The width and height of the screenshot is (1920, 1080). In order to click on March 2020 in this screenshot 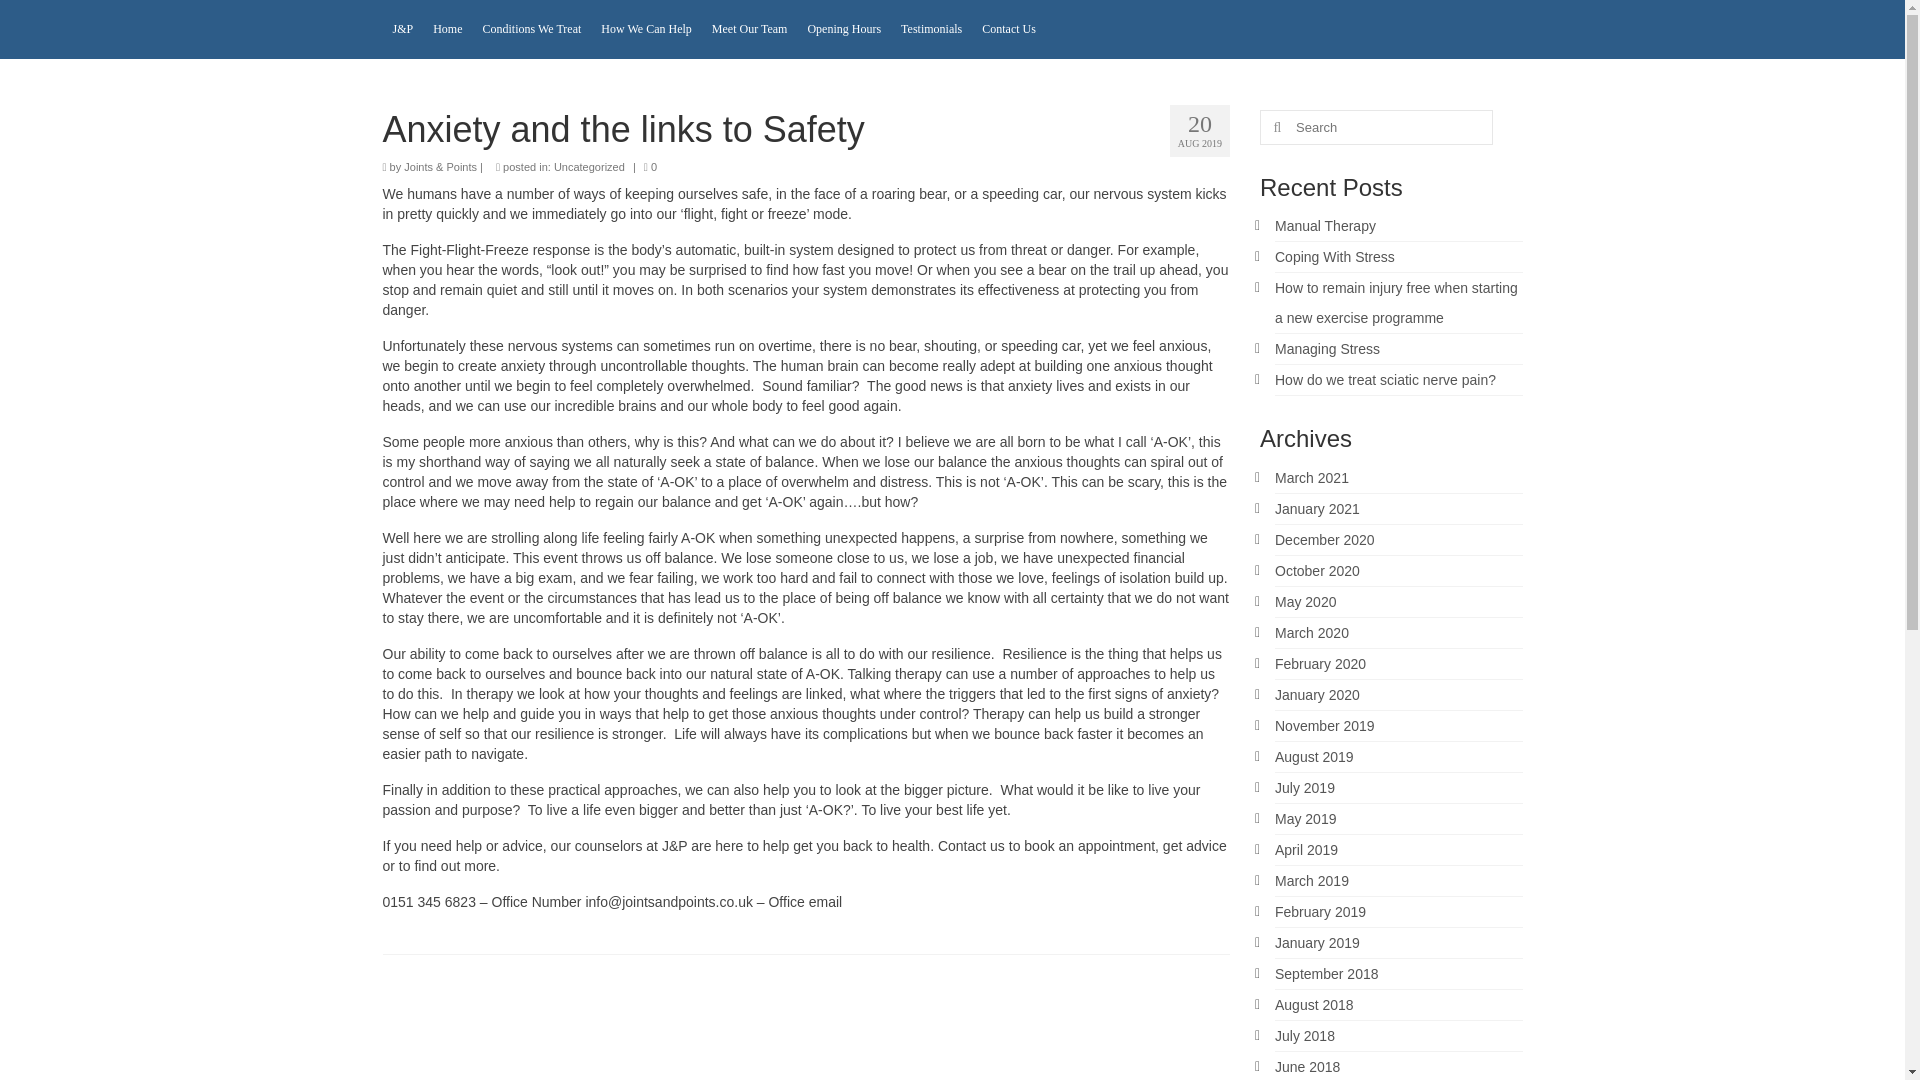, I will do `click(1312, 633)`.